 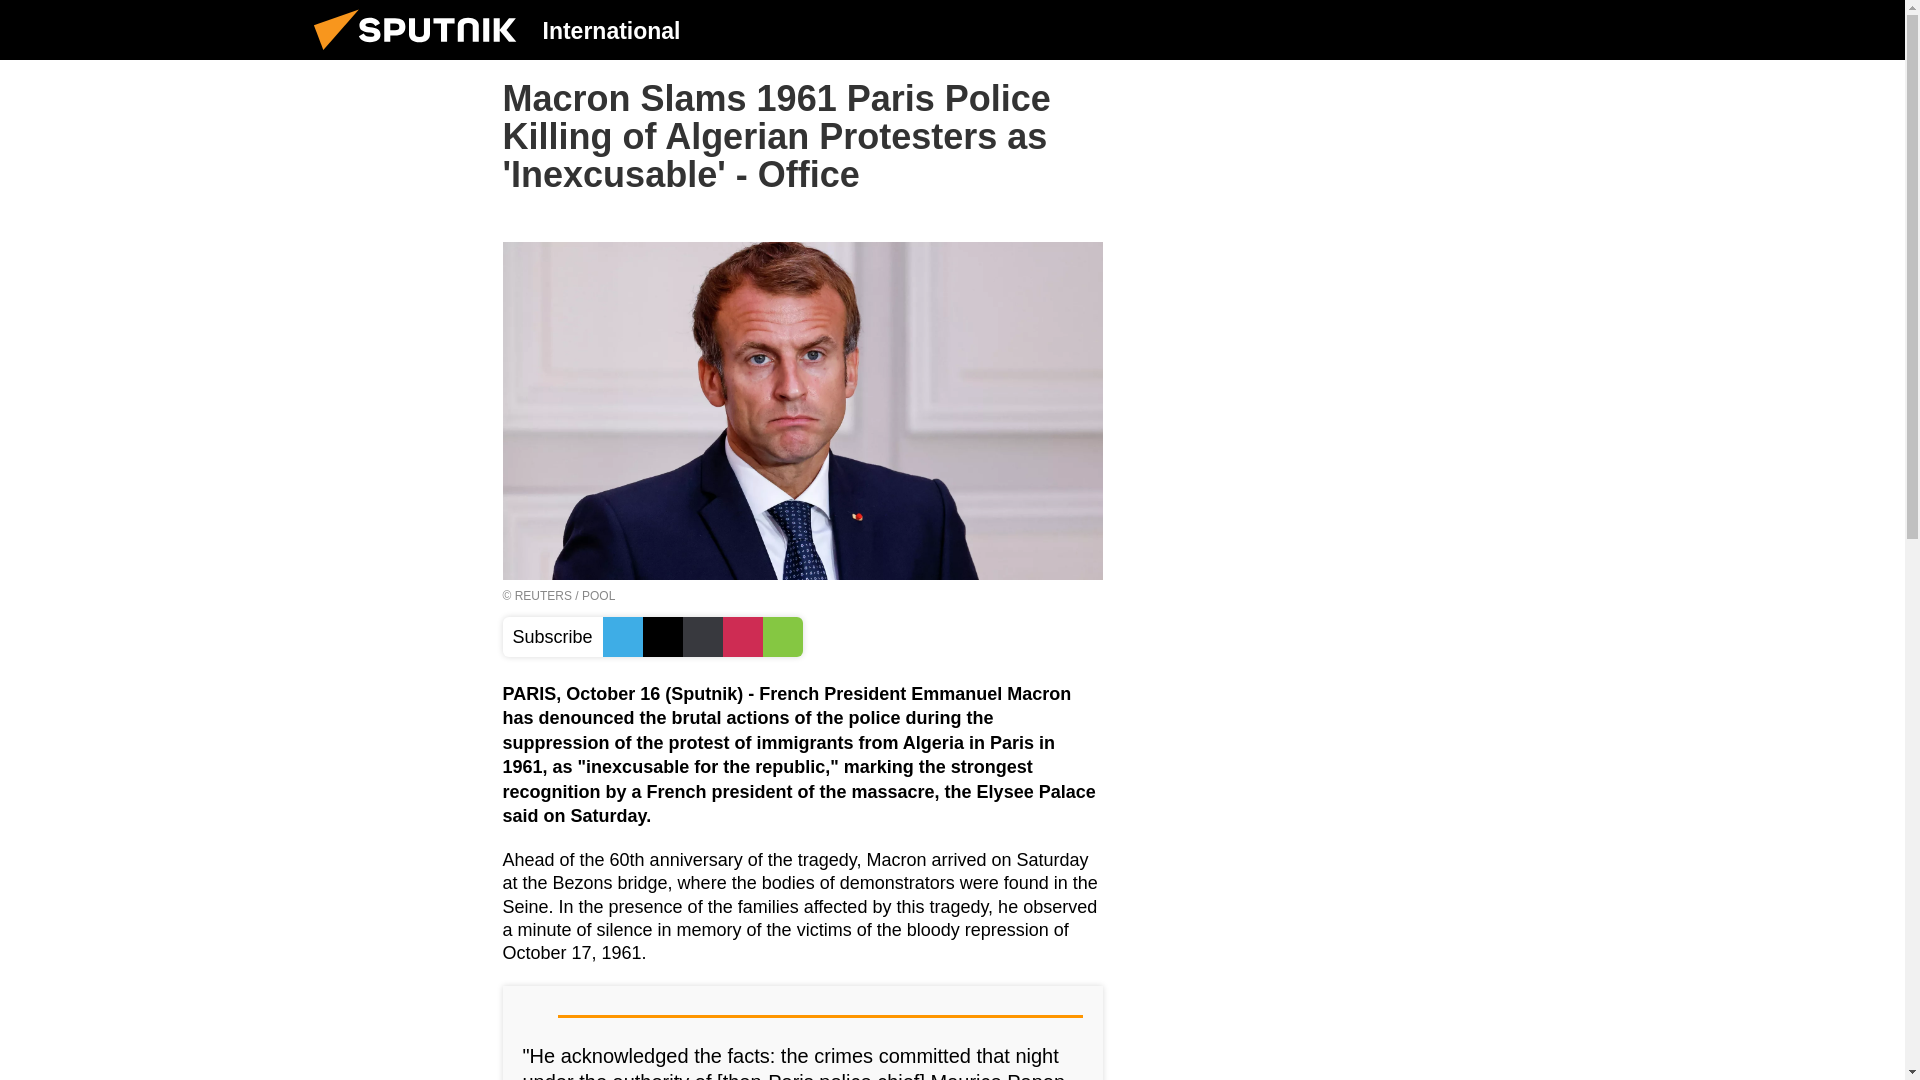 I want to click on Chats, so click(x=1582, y=29).